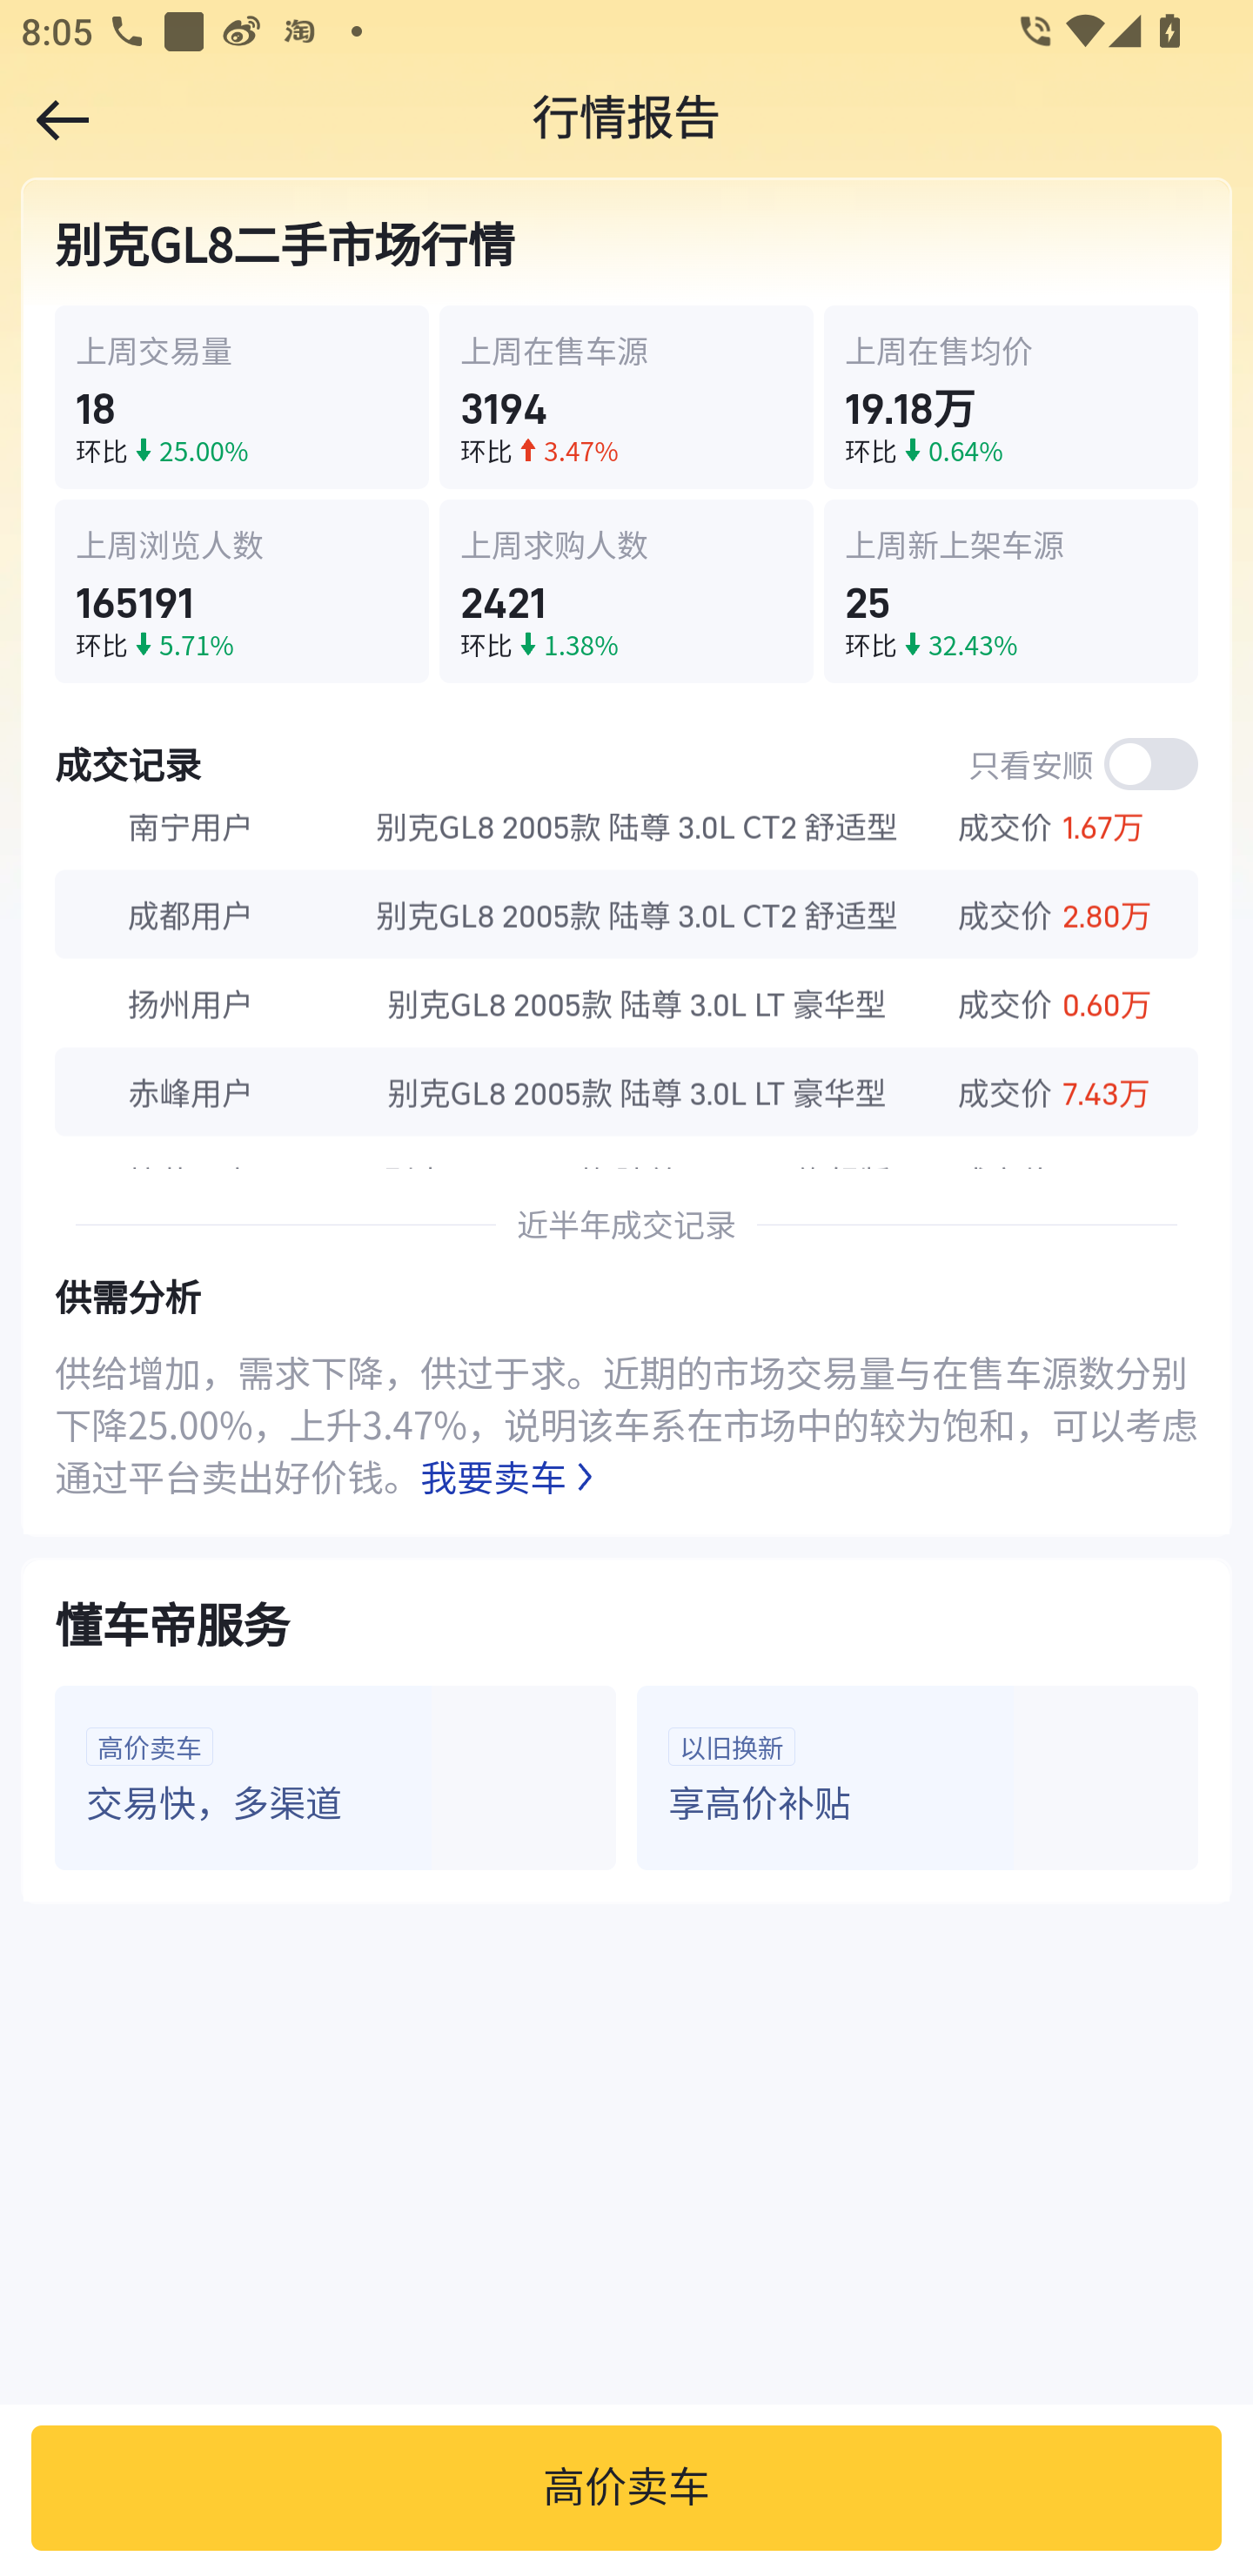 Image resolution: width=1253 pixels, height=2576 pixels. Describe the element at coordinates (626, 545) in the screenshot. I see `上周求购人数 上周求购人数 上周求购人数` at that location.